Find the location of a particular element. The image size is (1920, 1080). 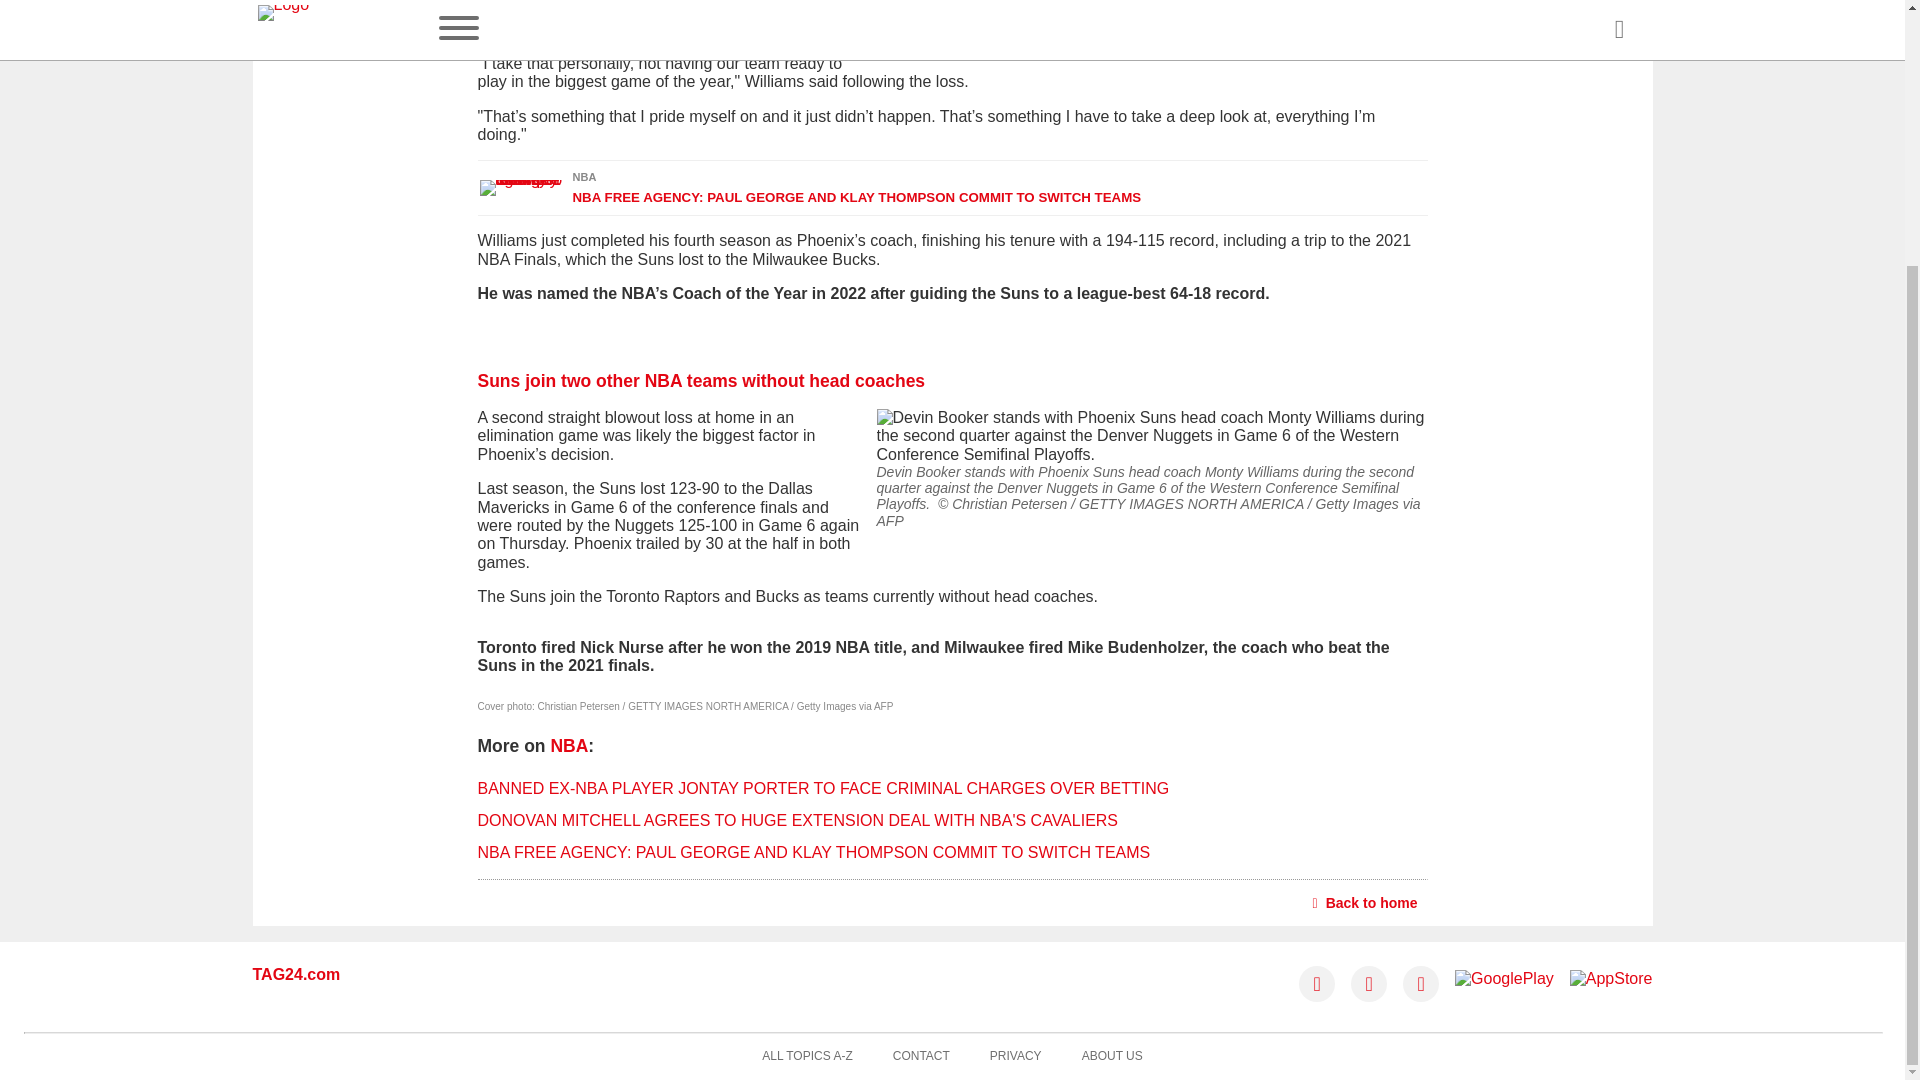

ABOUT US is located at coordinates (1112, 1056).